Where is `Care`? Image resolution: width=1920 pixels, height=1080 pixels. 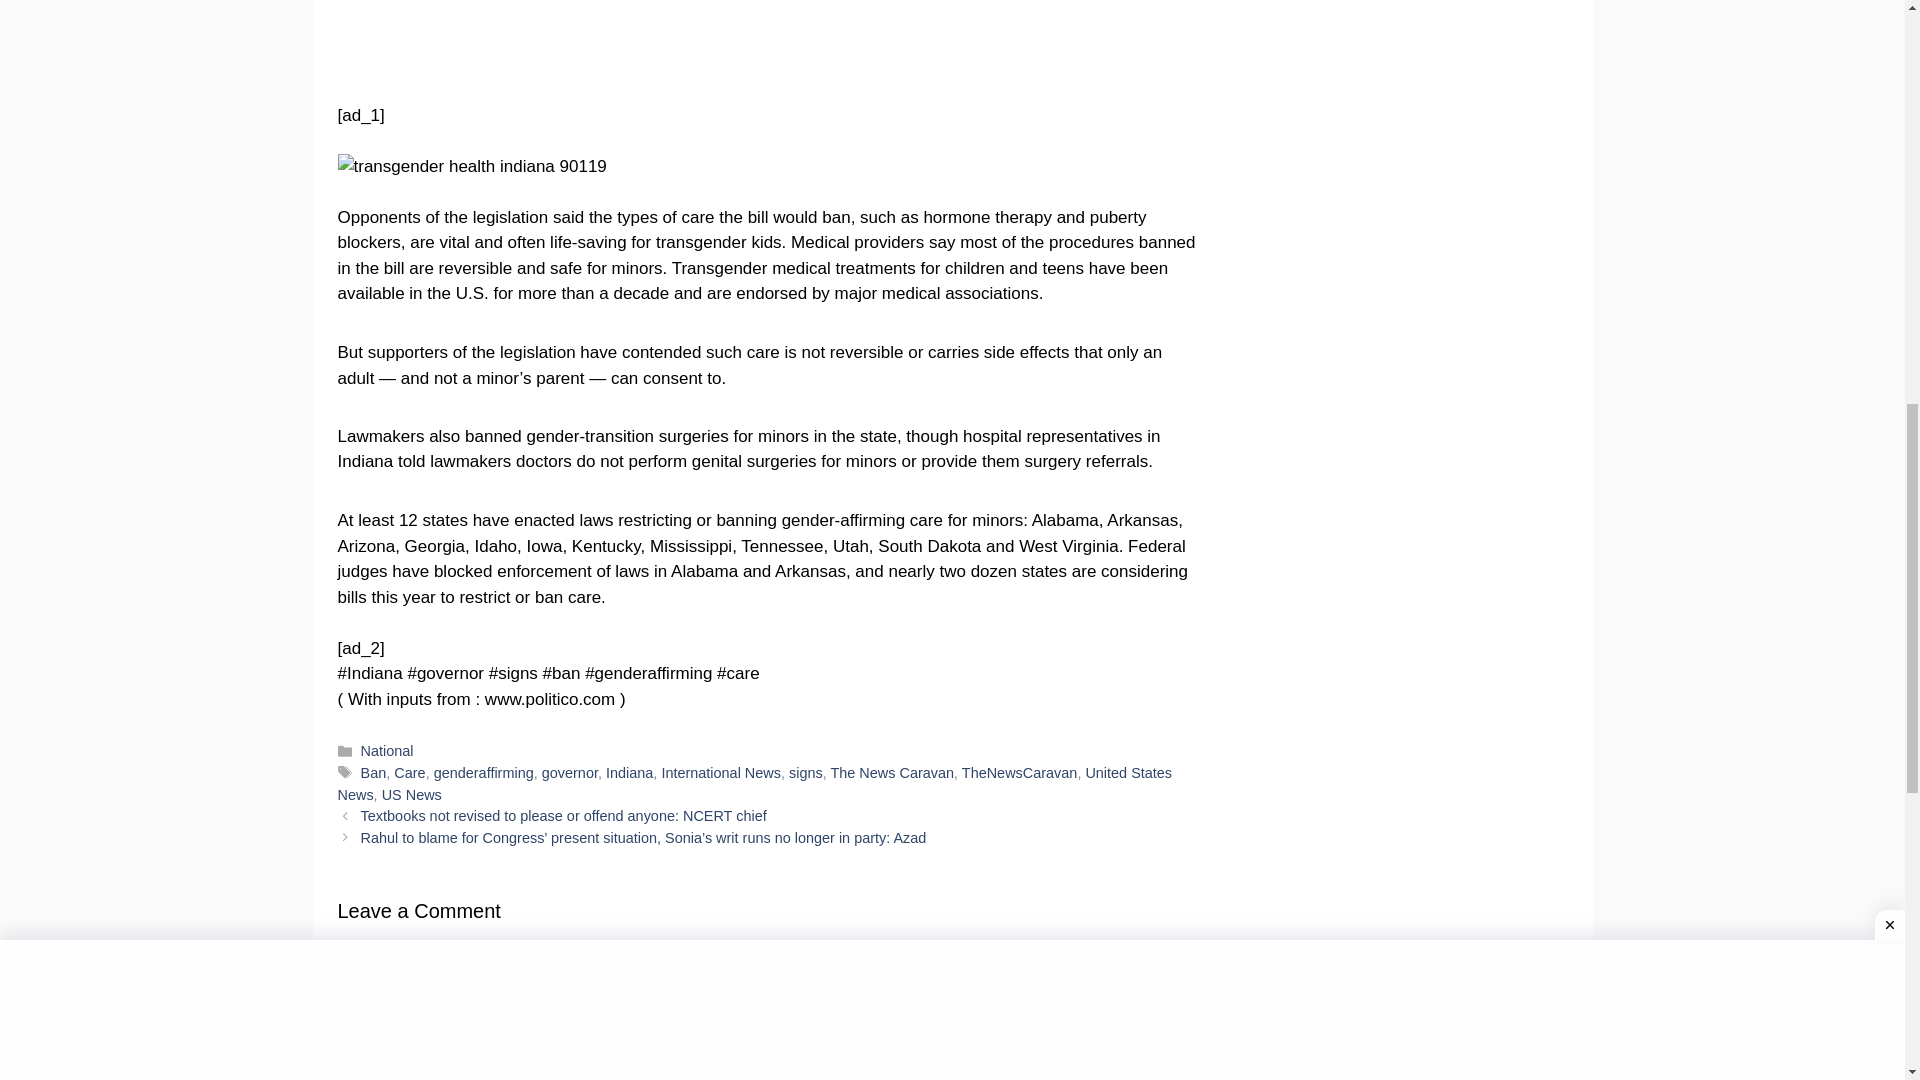 Care is located at coordinates (408, 772).